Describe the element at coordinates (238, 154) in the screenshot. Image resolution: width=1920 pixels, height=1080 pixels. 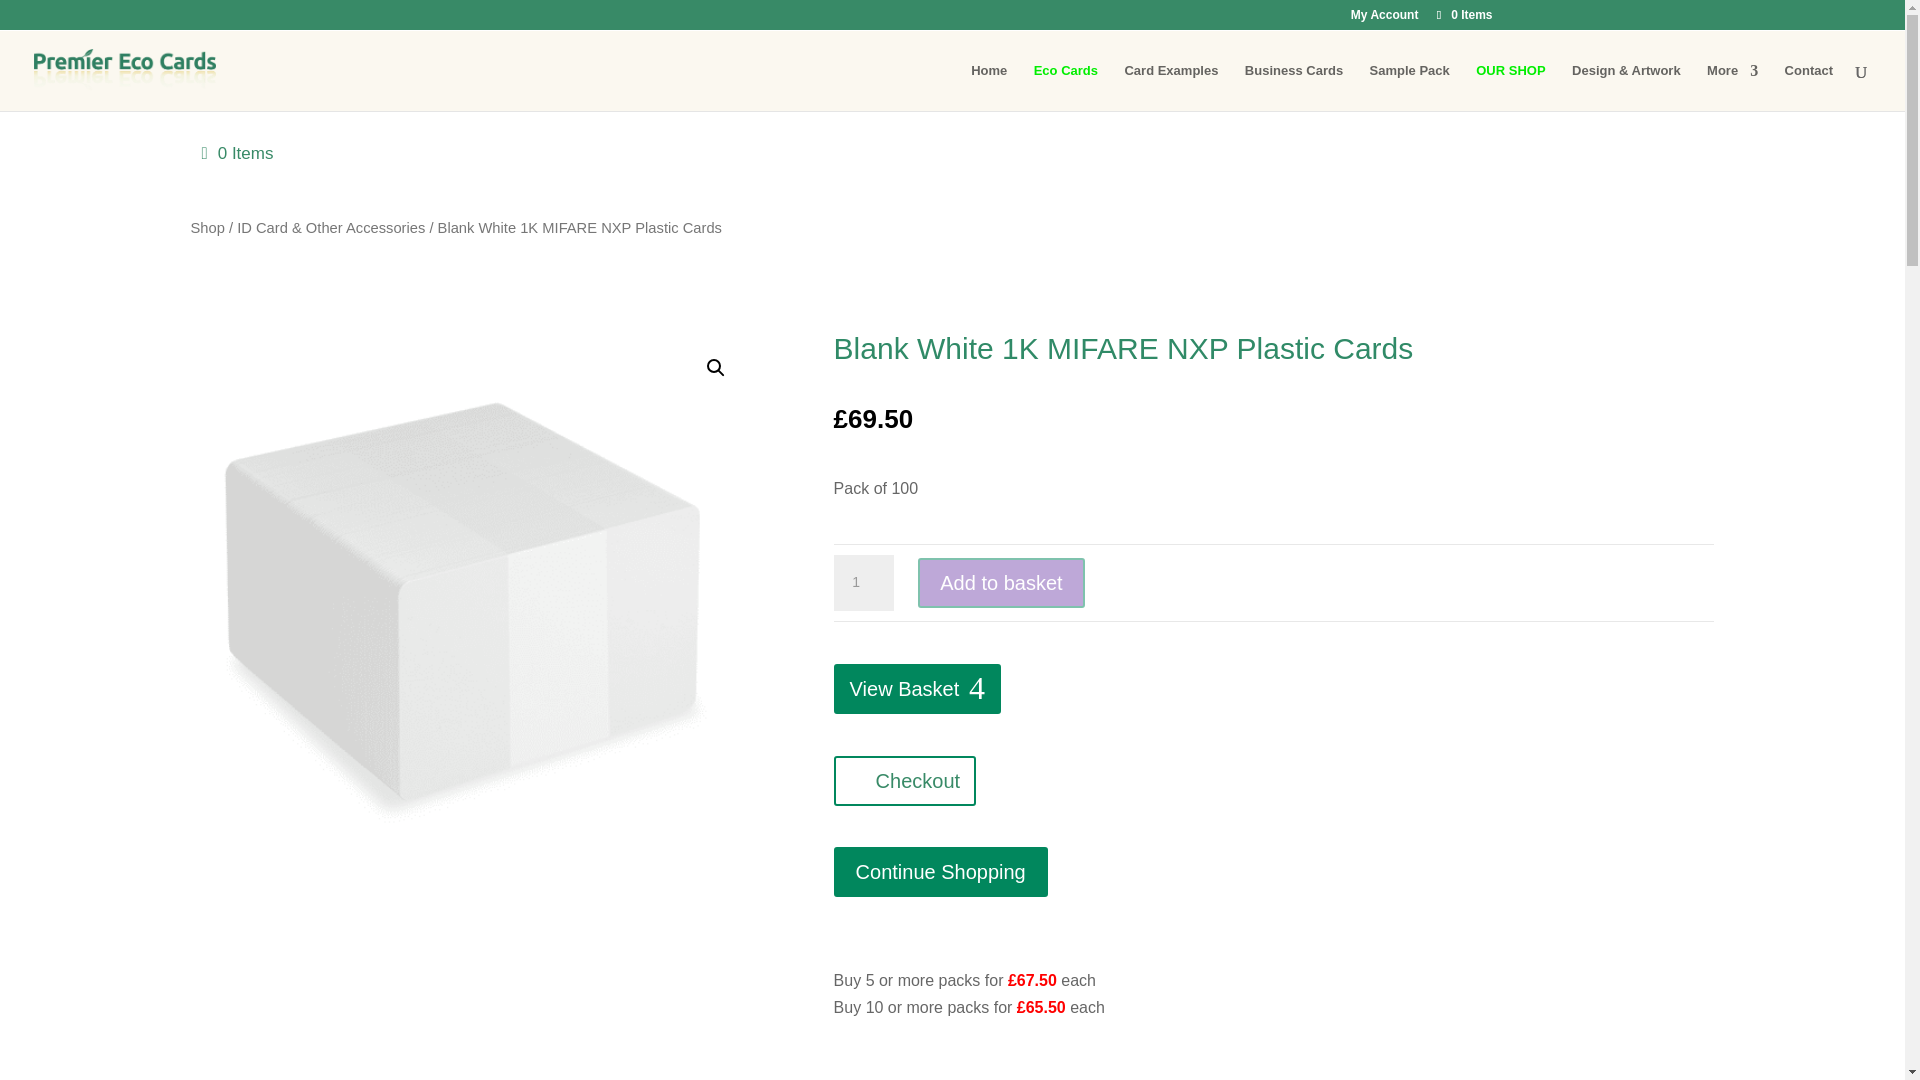
I see `0 Items` at that location.